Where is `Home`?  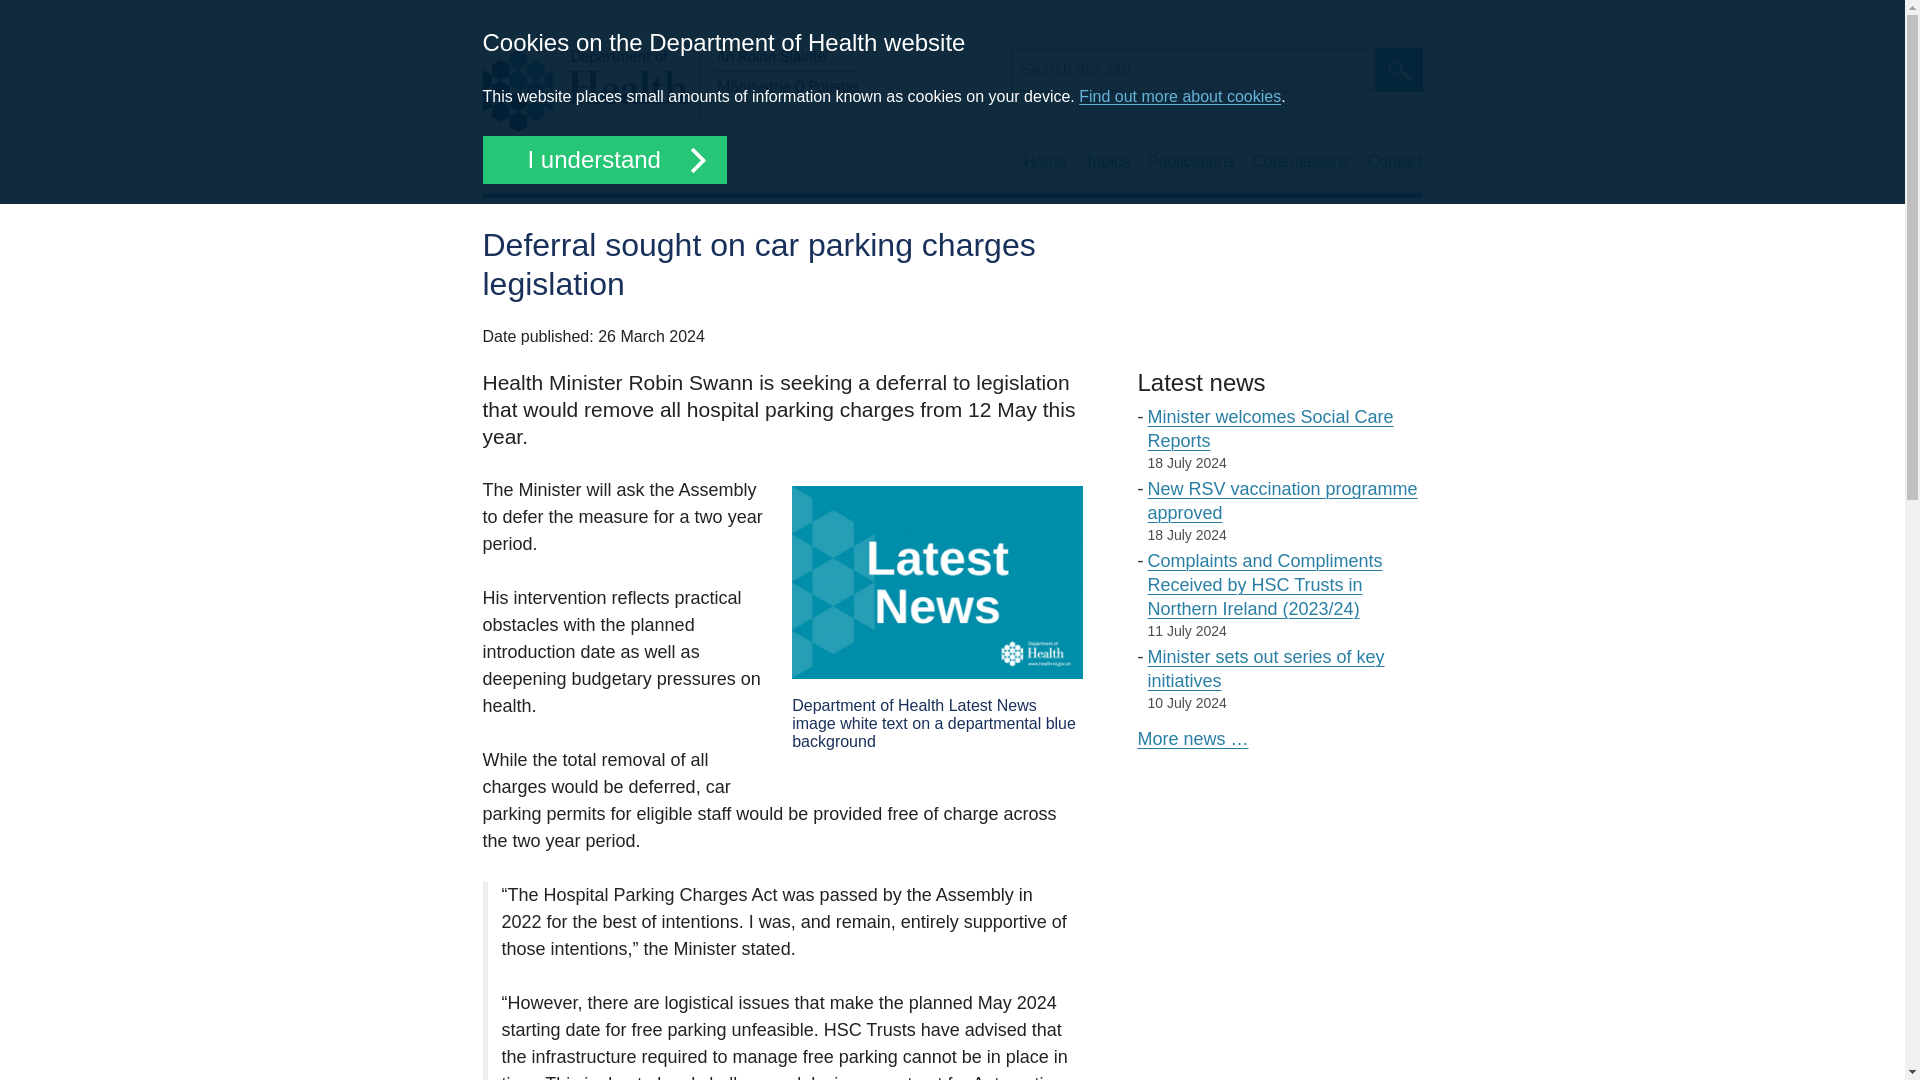
Home is located at coordinates (1045, 162).